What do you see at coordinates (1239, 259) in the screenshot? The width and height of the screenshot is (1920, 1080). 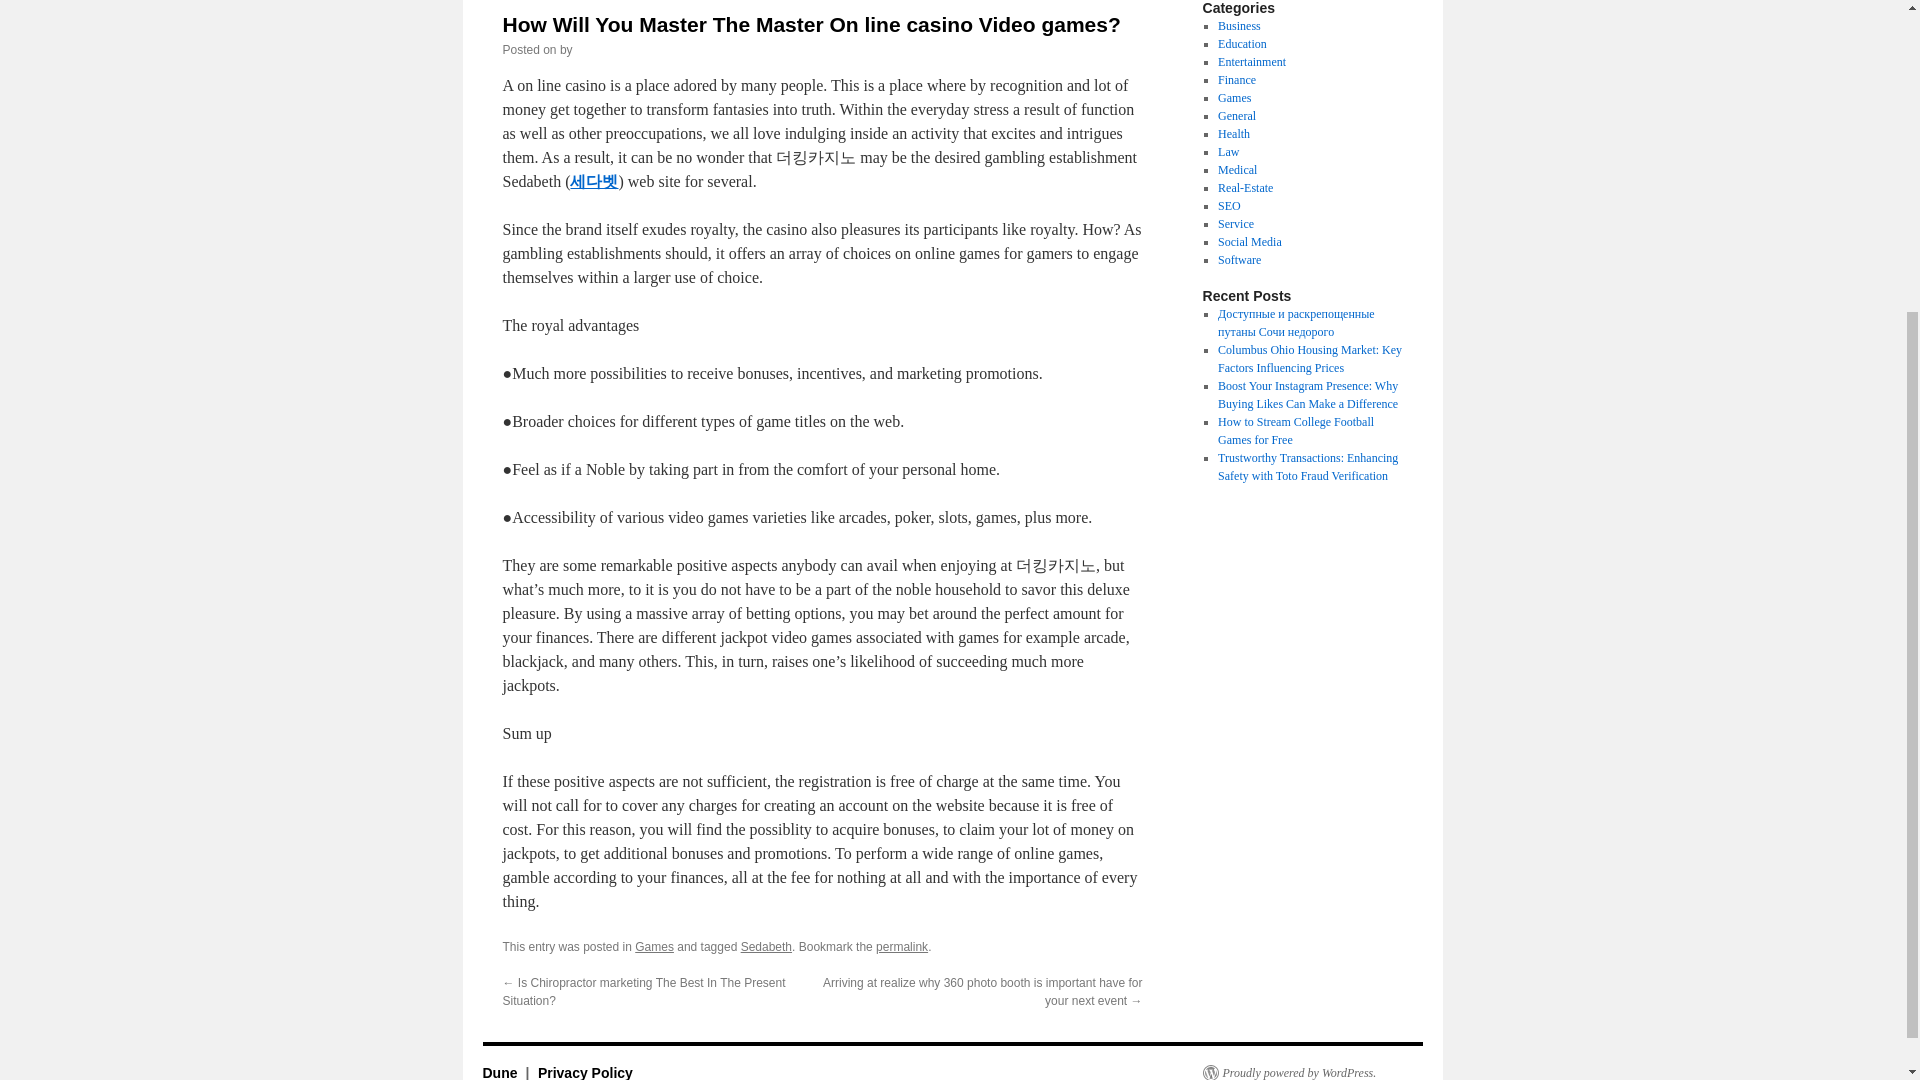 I see `Software` at bounding box center [1239, 259].